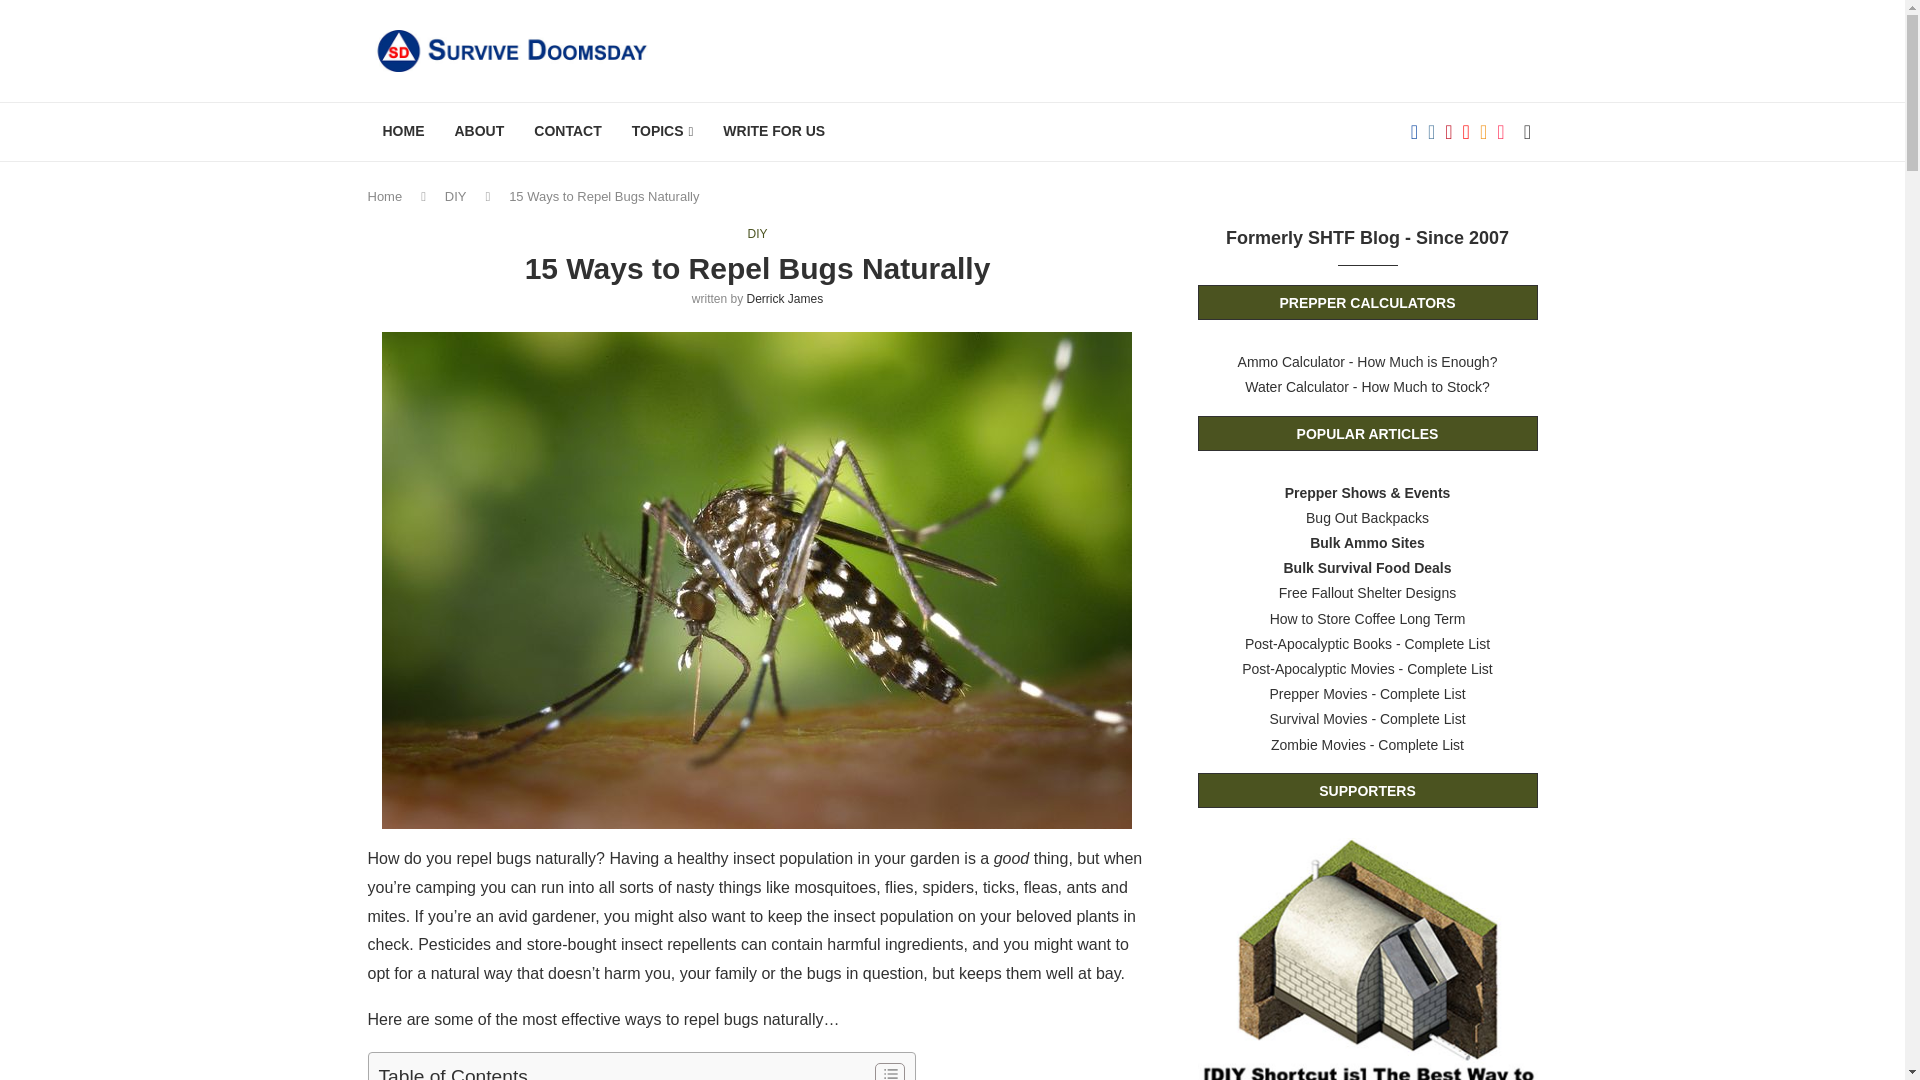 The width and height of the screenshot is (1920, 1080). Describe the element at coordinates (404, 132) in the screenshot. I see `HOME` at that location.